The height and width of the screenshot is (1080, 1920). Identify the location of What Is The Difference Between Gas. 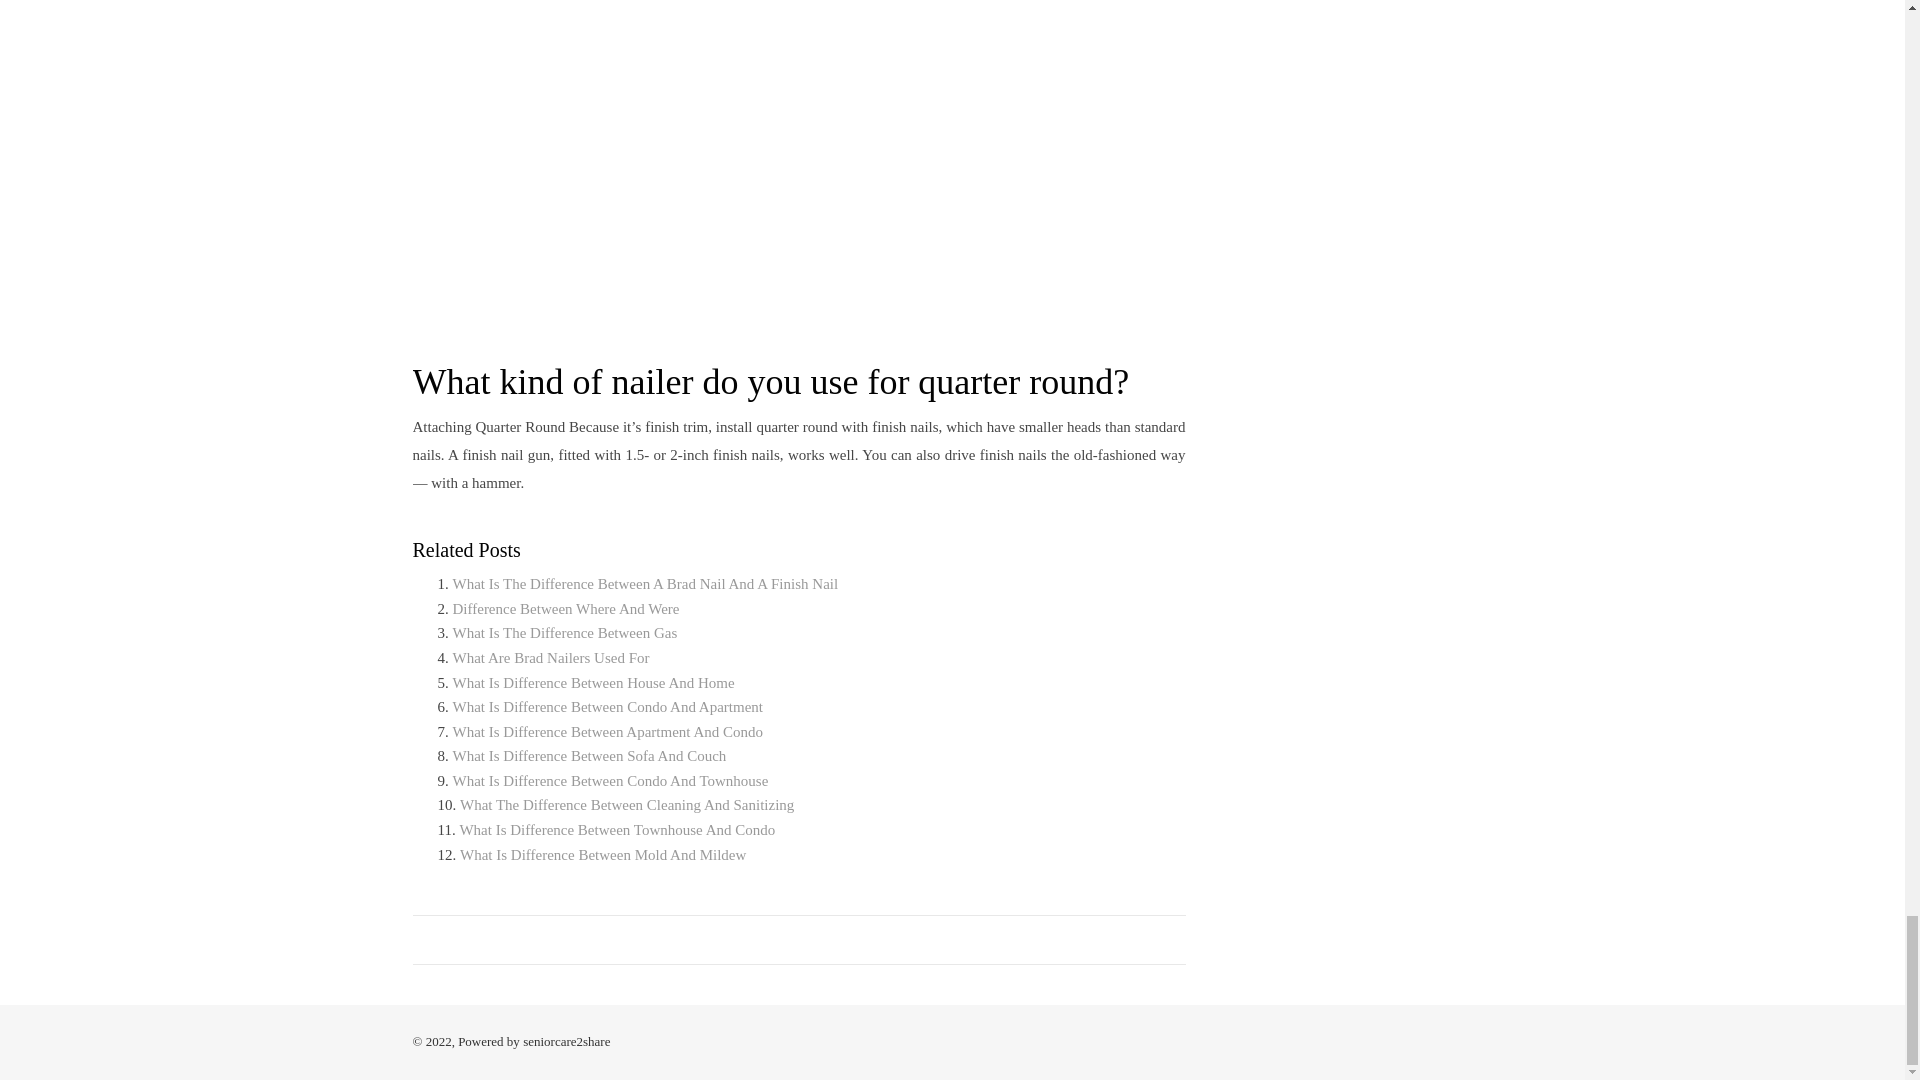
(564, 633).